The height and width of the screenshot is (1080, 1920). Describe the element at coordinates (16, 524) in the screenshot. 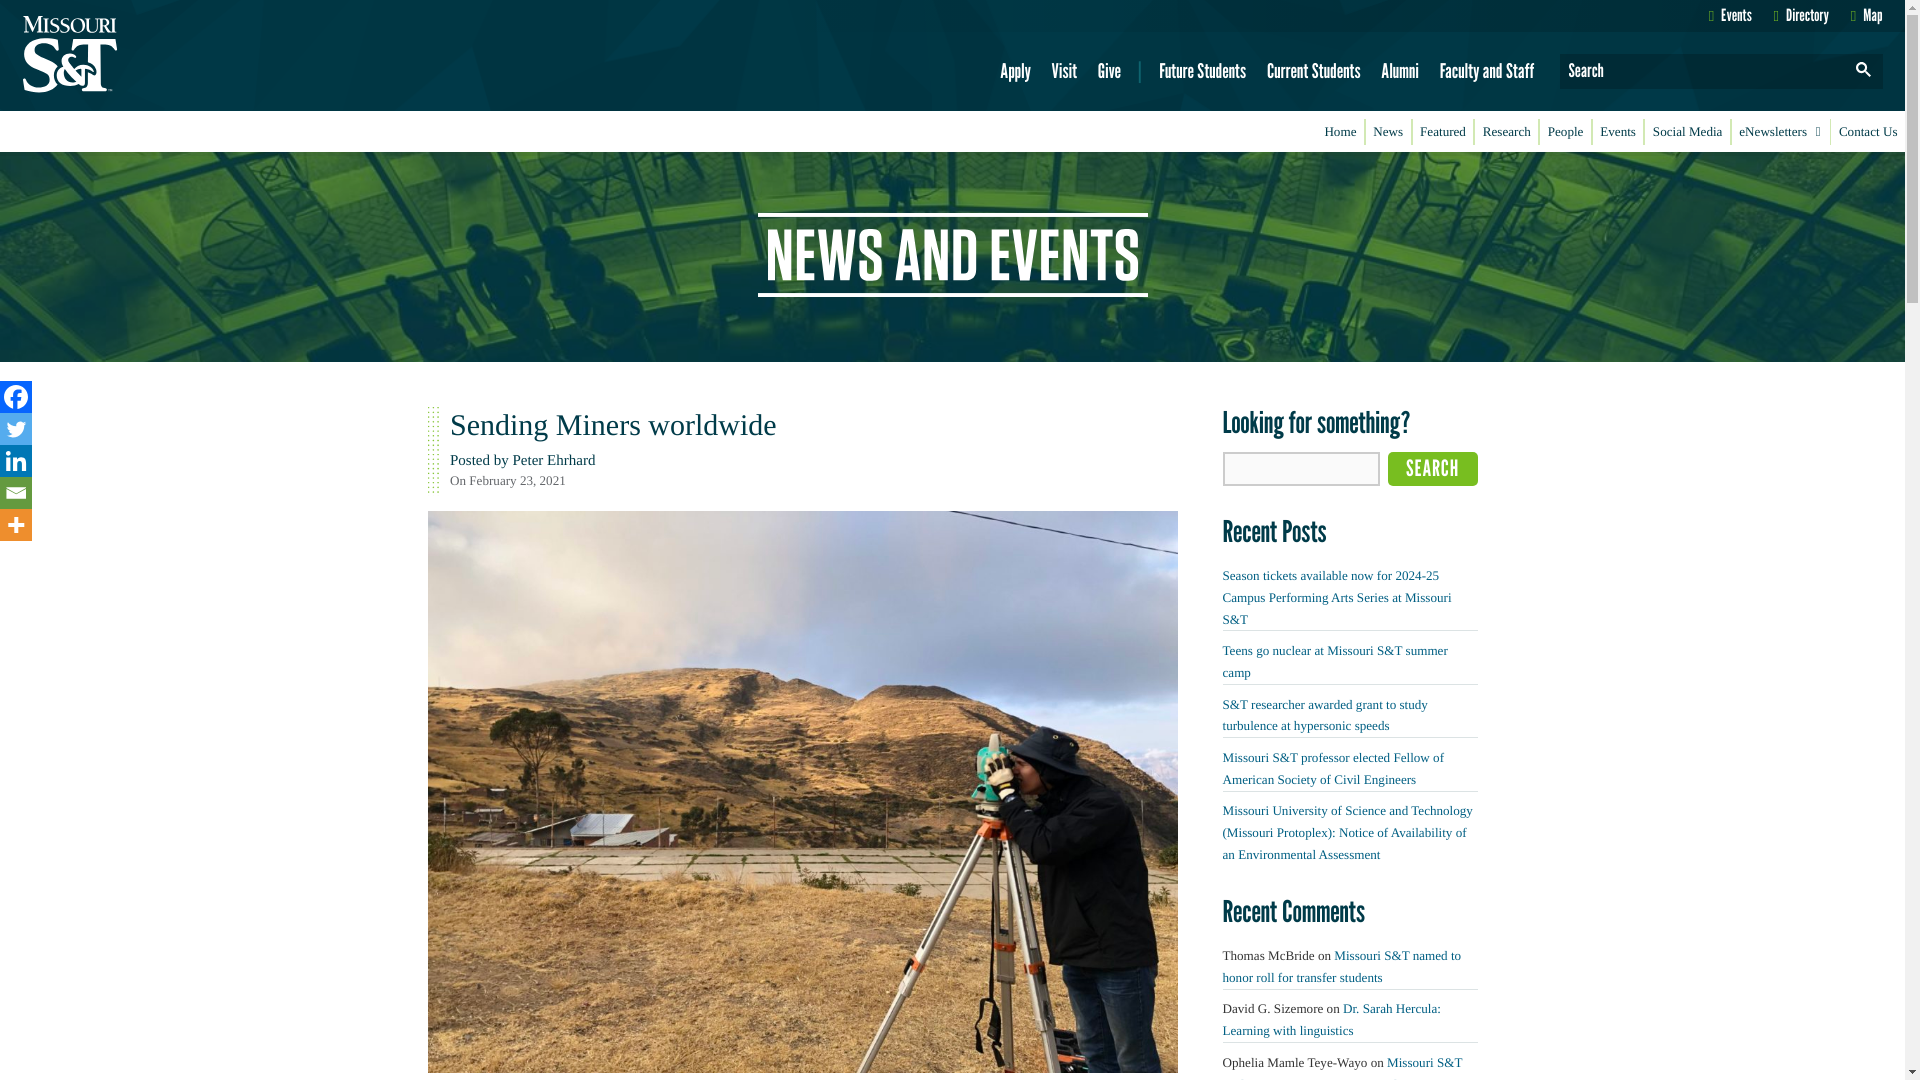

I see `More` at that location.